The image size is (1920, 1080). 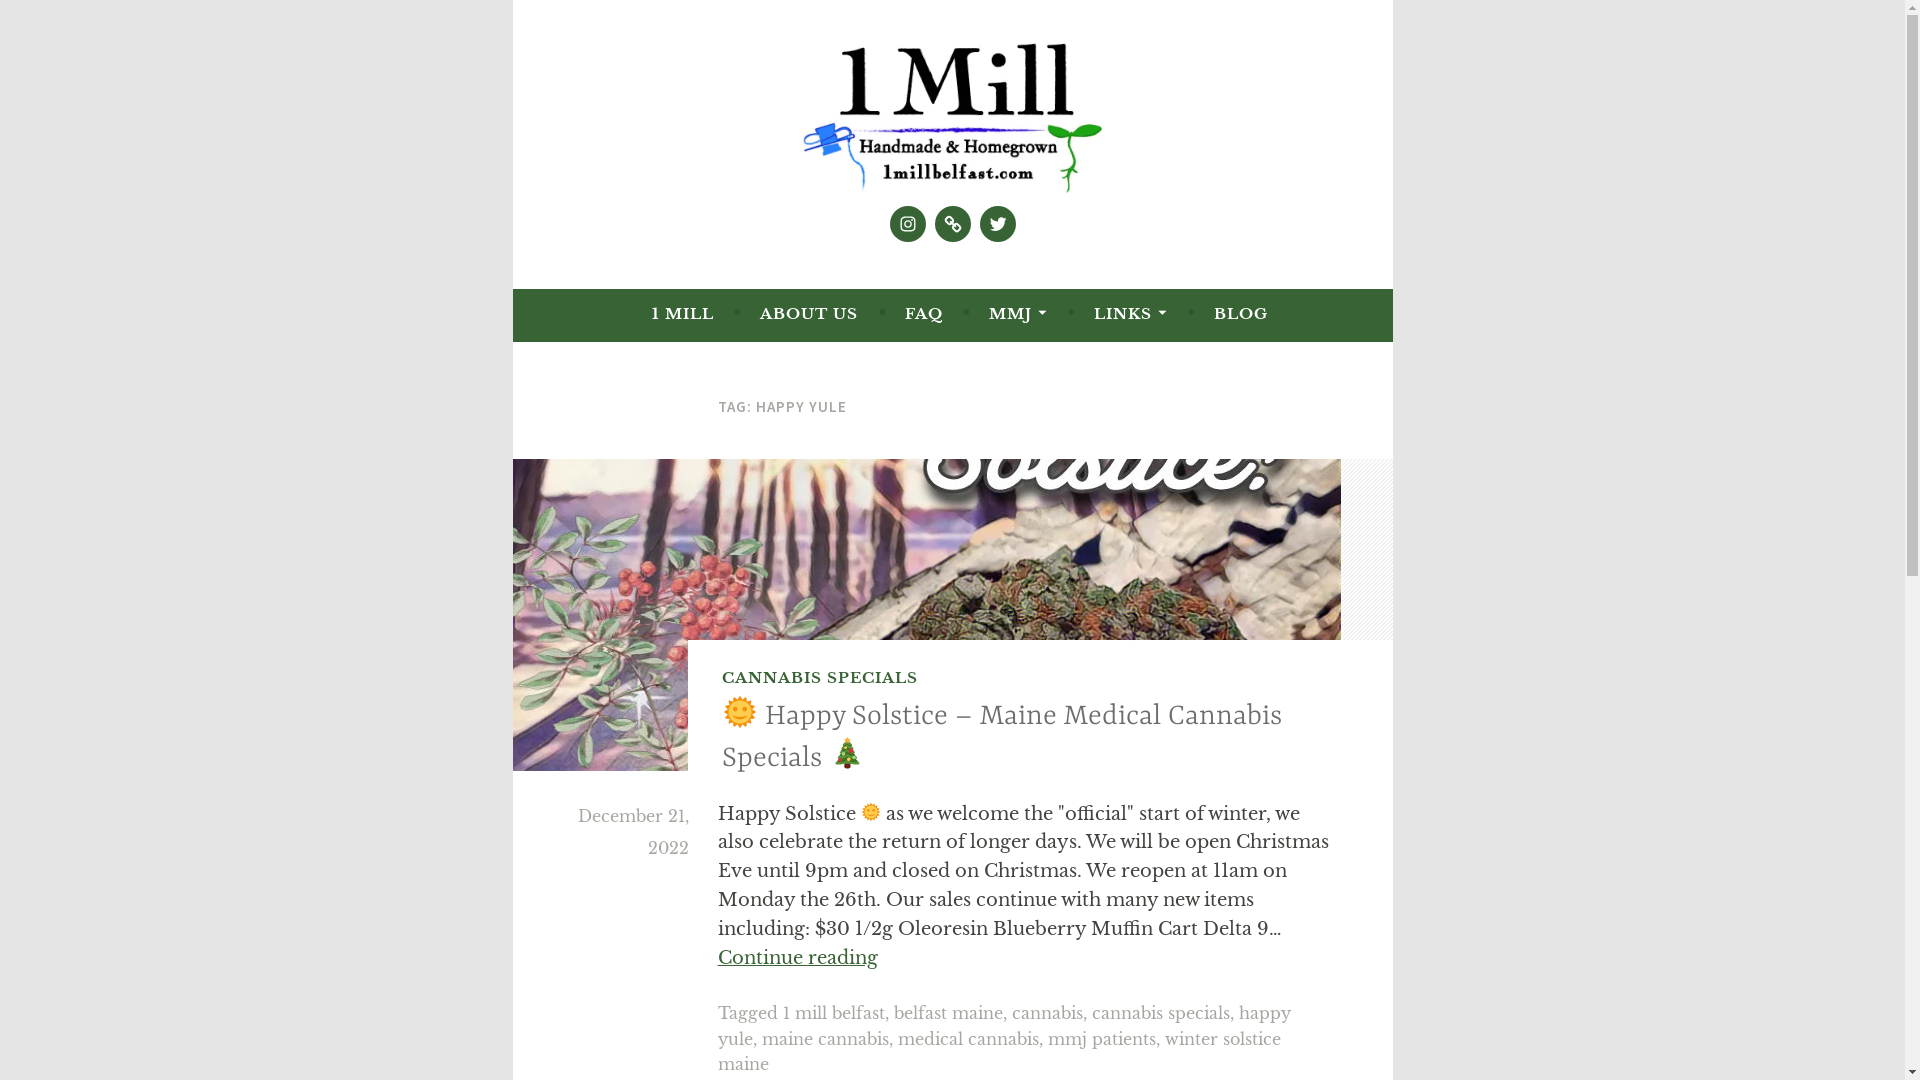 What do you see at coordinates (1048, 1013) in the screenshot?
I see `cannabis` at bounding box center [1048, 1013].